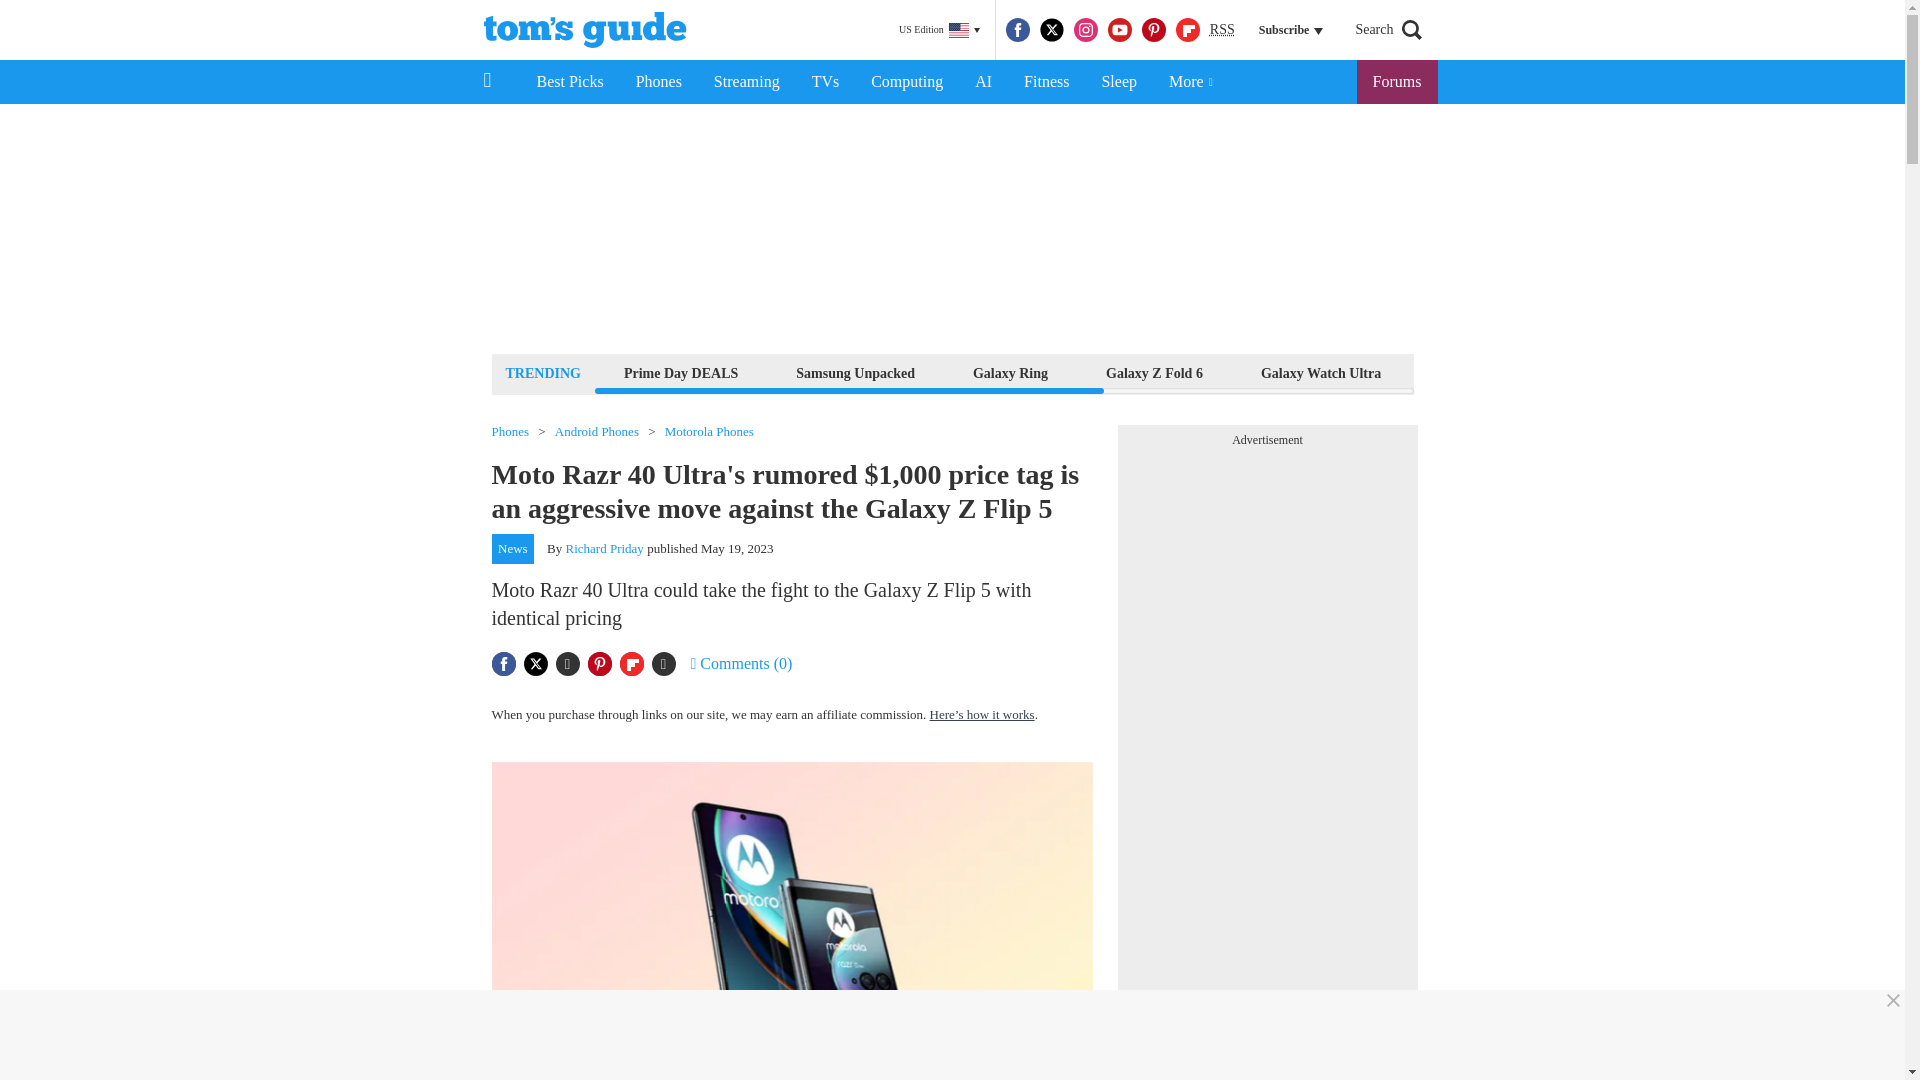  Describe the element at coordinates (1046, 82) in the screenshot. I see `Fitness` at that location.